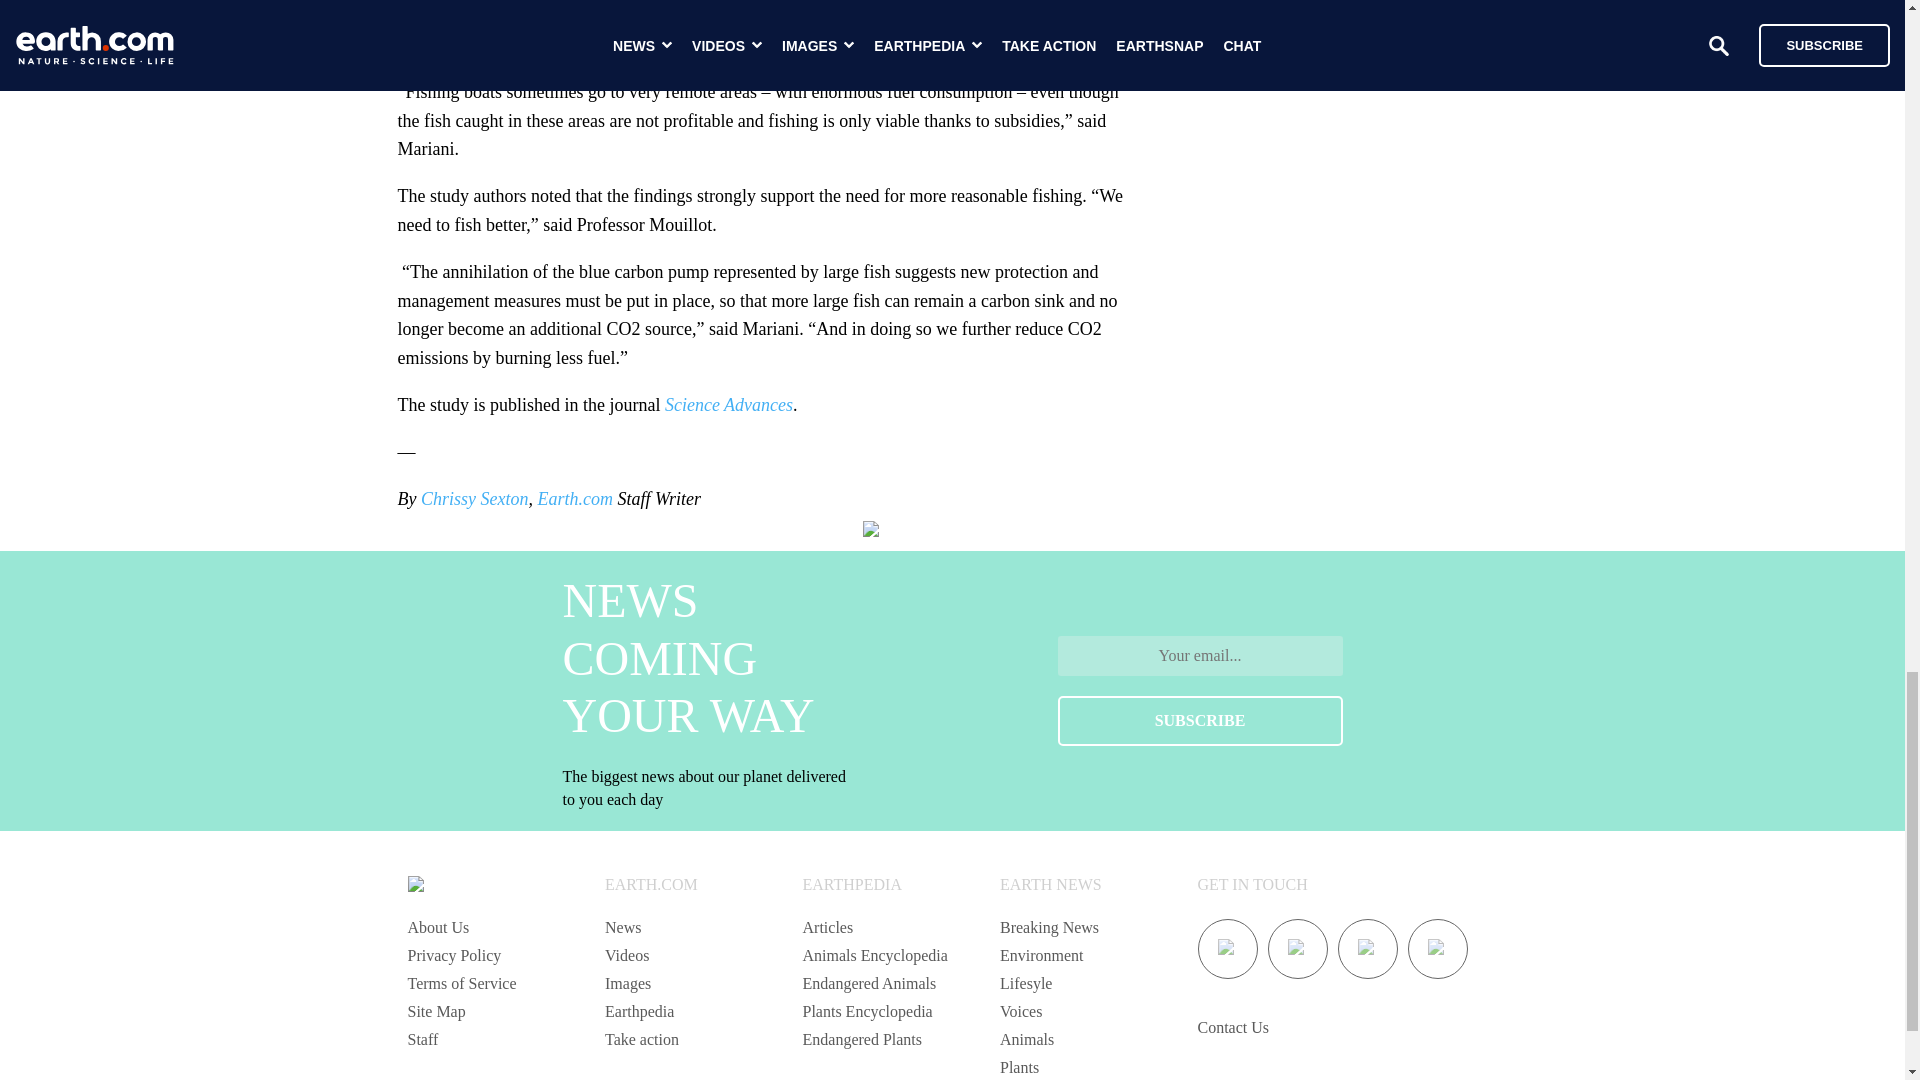 The height and width of the screenshot is (1080, 1920). I want to click on Science Advances, so click(728, 404).